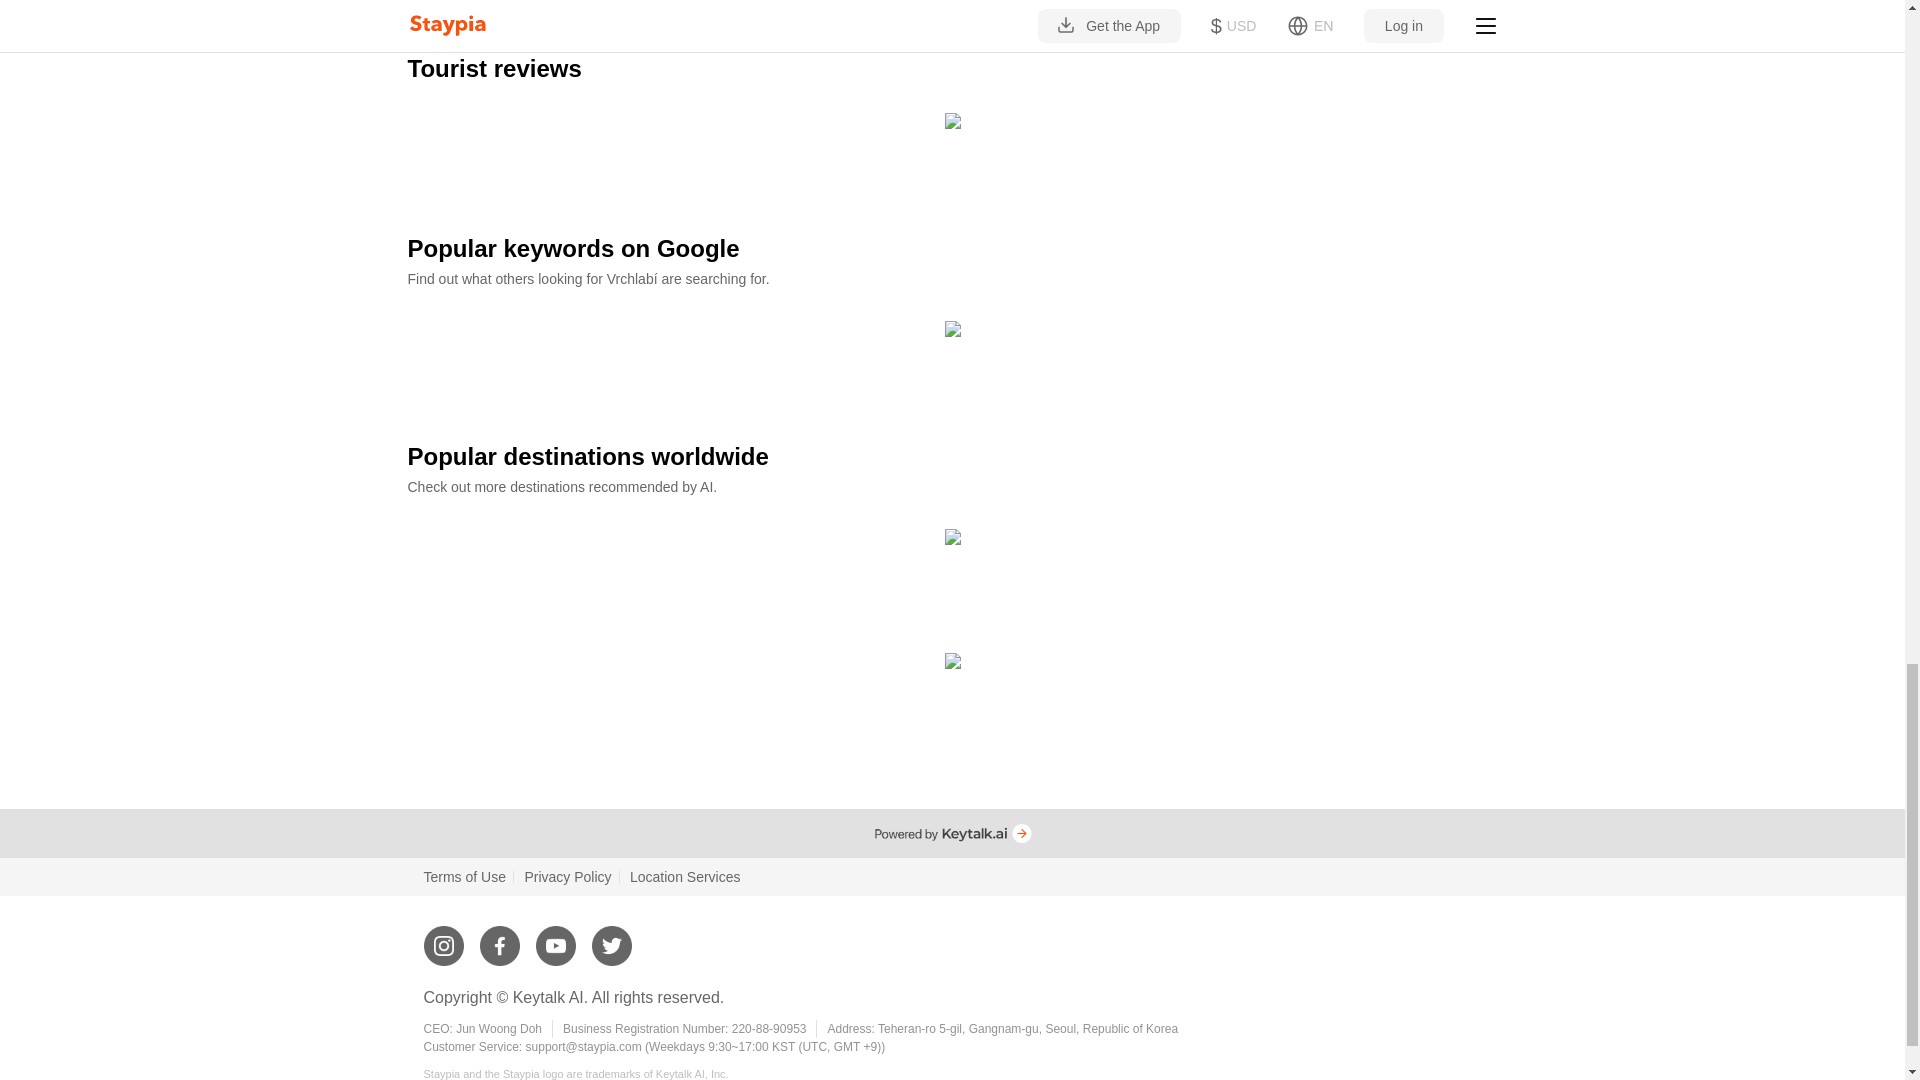  Describe the element at coordinates (685, 876) in the screenshot. I see `Location Services` at that location.